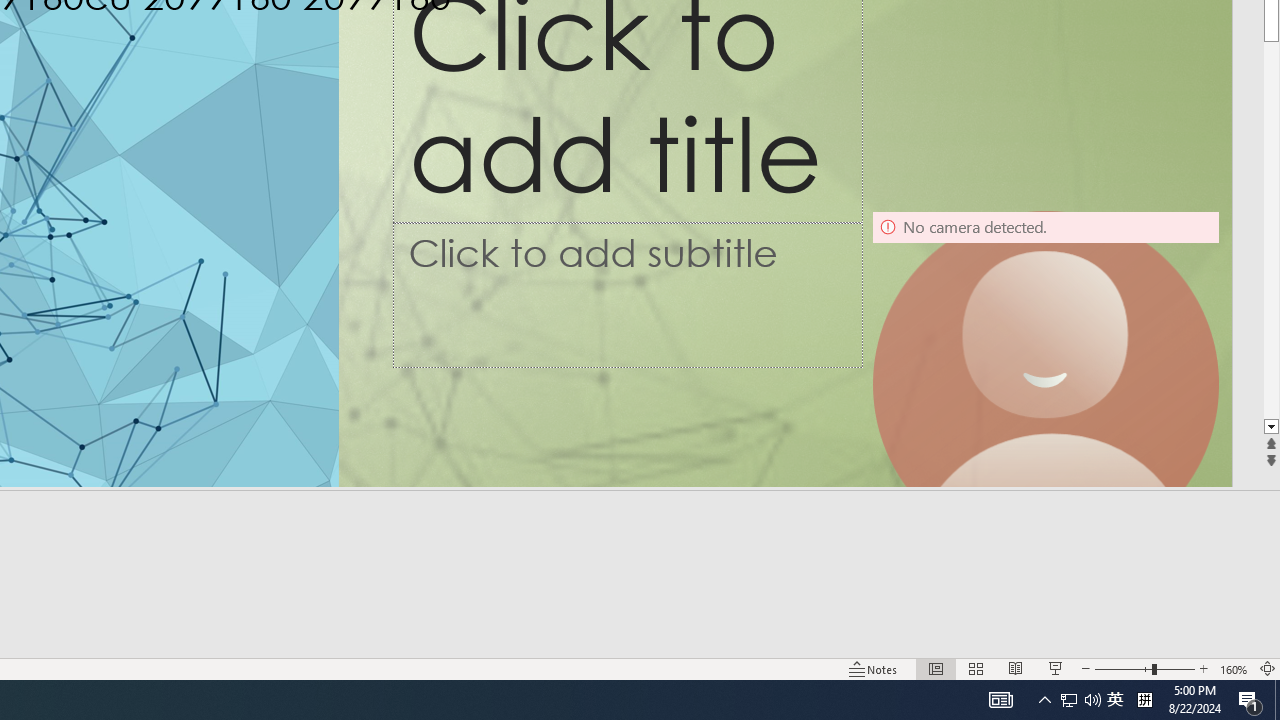 The height and width of the screenshot is (720, 1280). I want to click on Zoom to Fit , so click(1268, 668).